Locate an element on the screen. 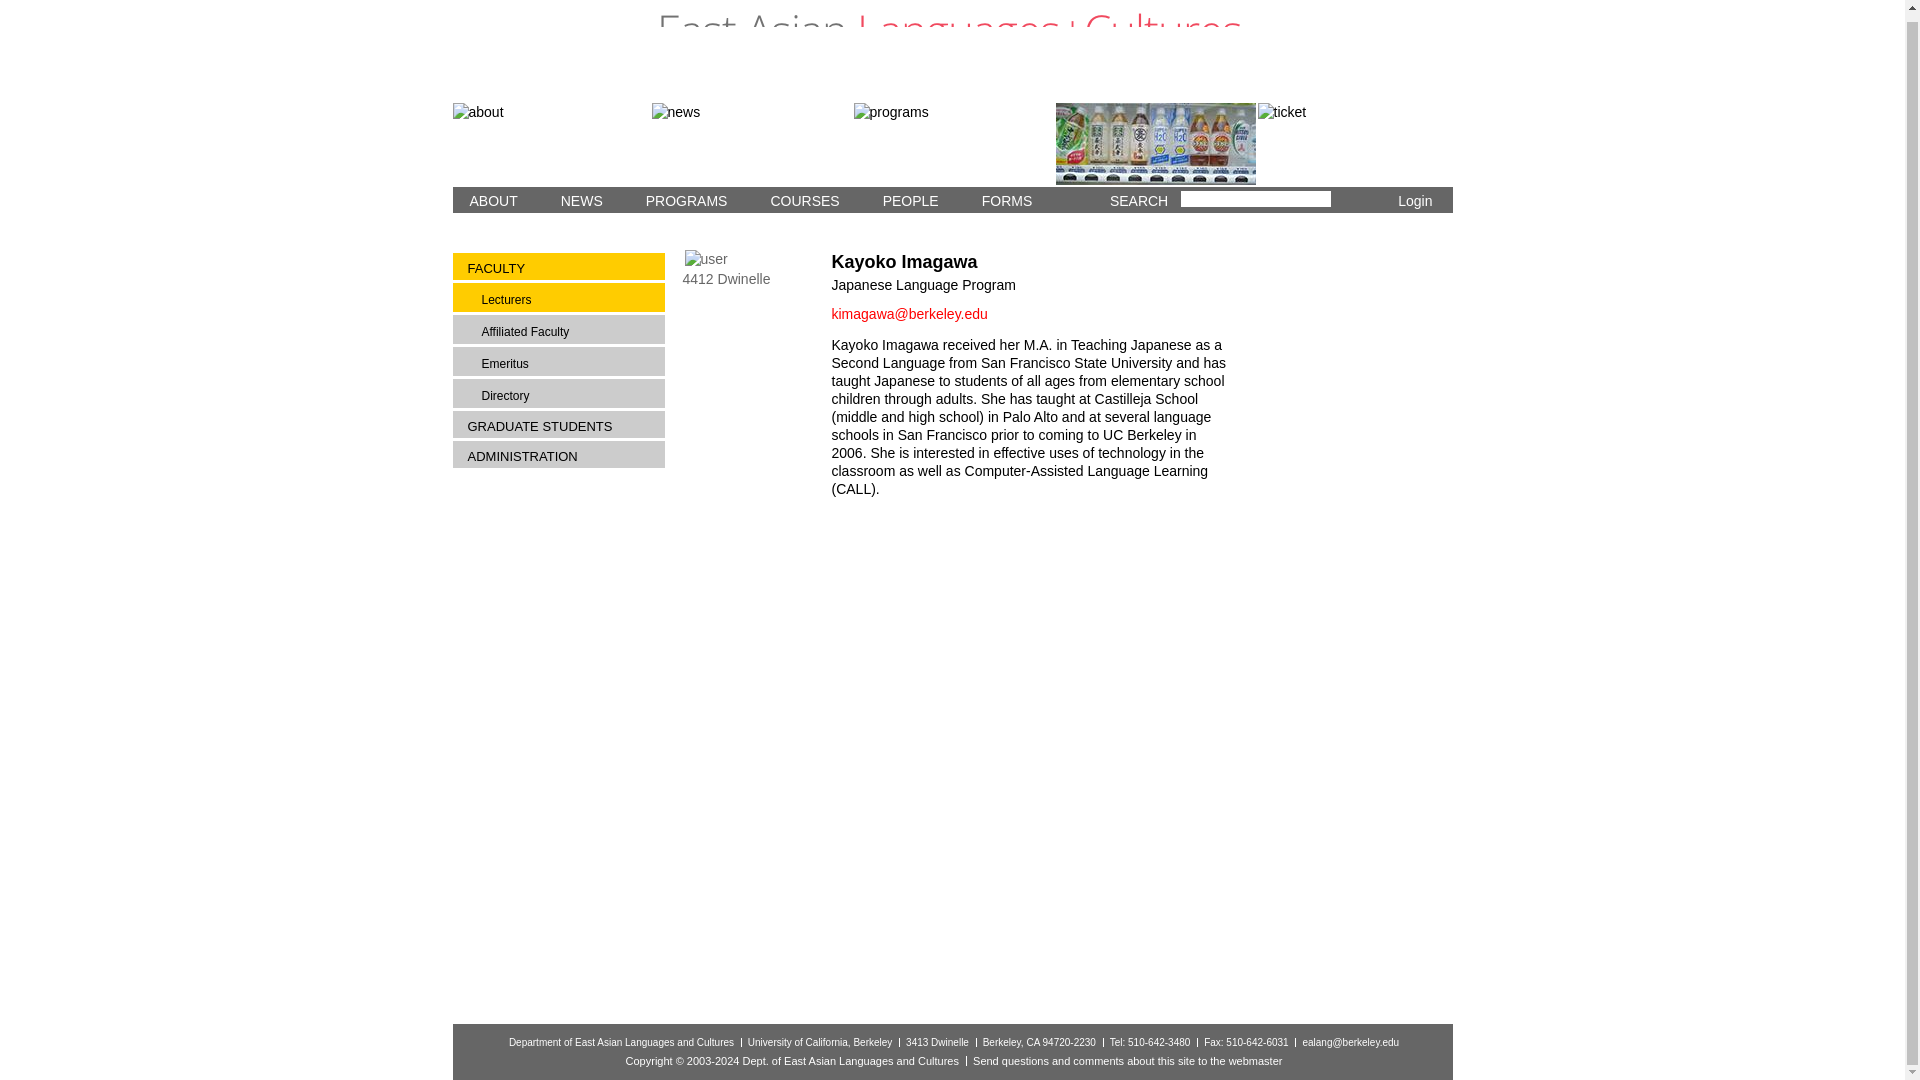 This screenshot has height=1080, width=1920. COURSES is located at coordinates (799, 199).